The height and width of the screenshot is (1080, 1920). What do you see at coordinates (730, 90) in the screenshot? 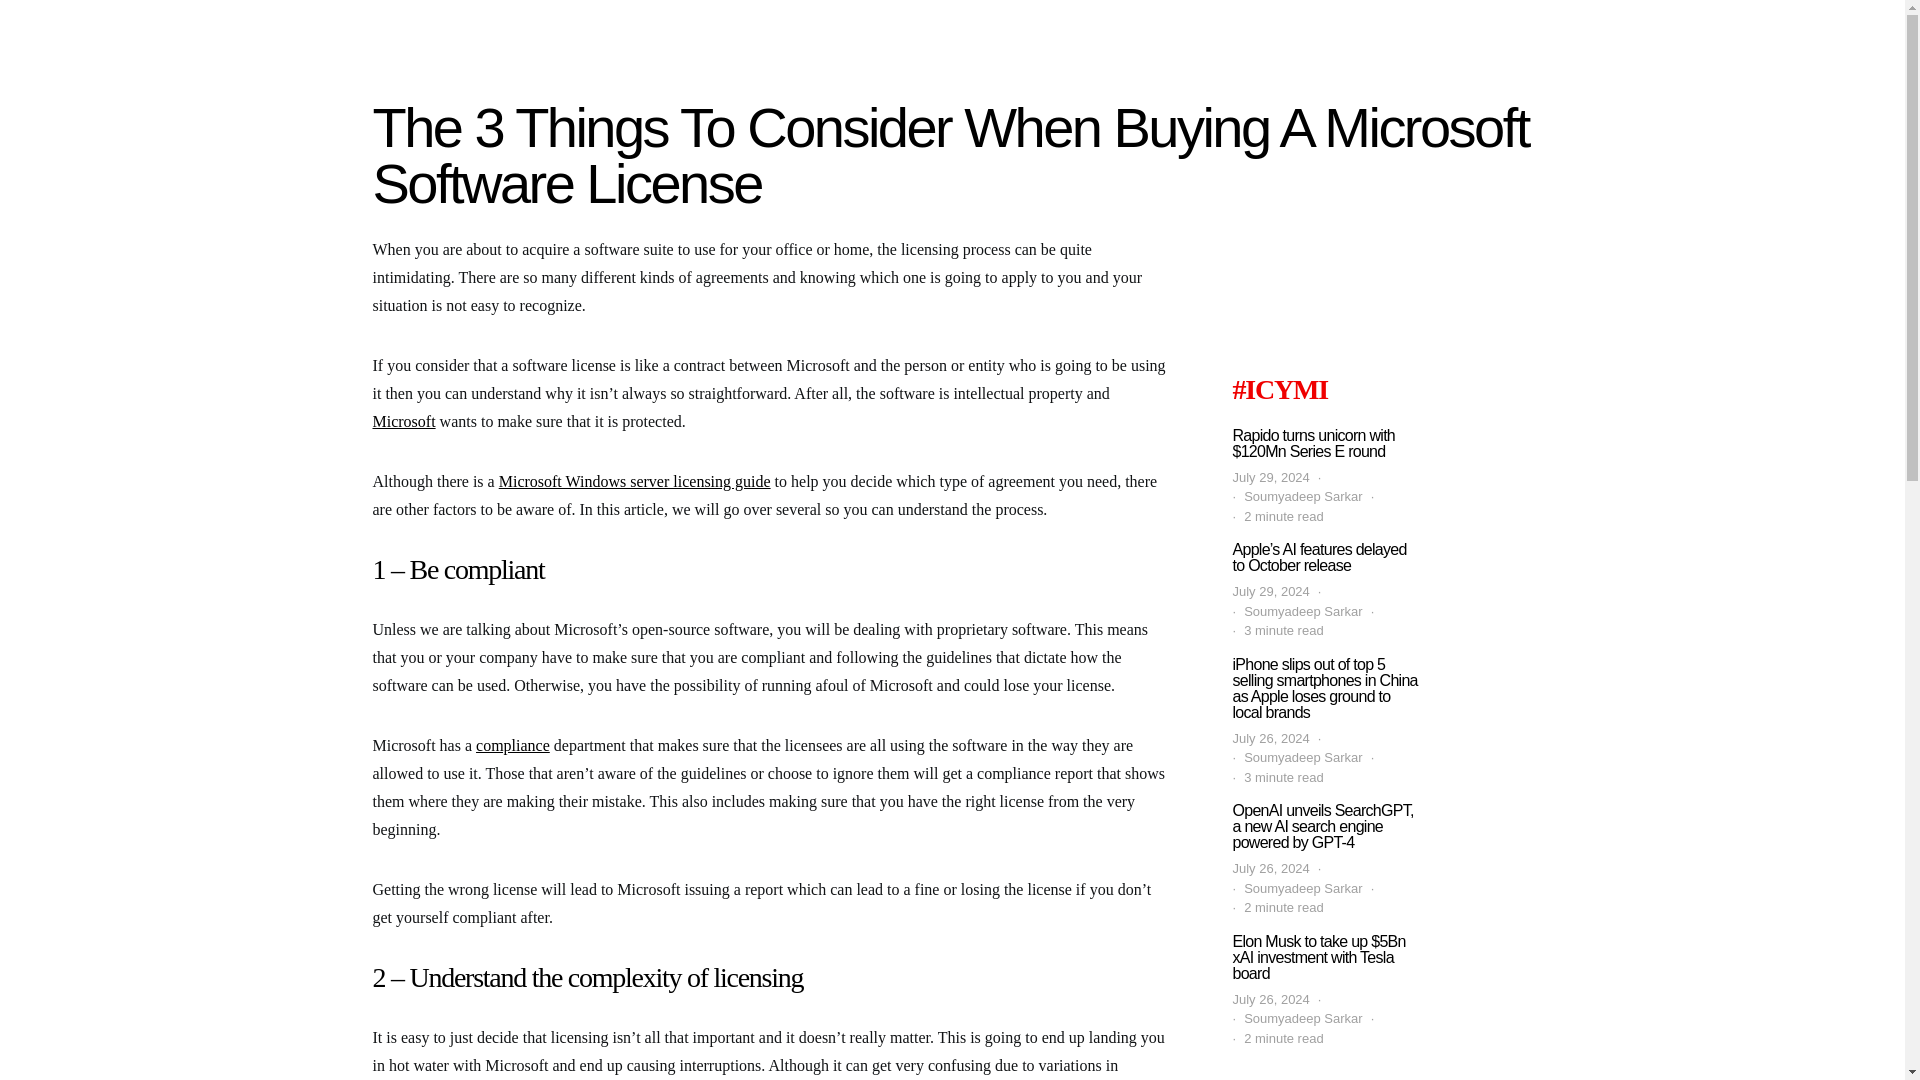
I see `VENTURE CAPITAL` at bounding box center [730, 90].